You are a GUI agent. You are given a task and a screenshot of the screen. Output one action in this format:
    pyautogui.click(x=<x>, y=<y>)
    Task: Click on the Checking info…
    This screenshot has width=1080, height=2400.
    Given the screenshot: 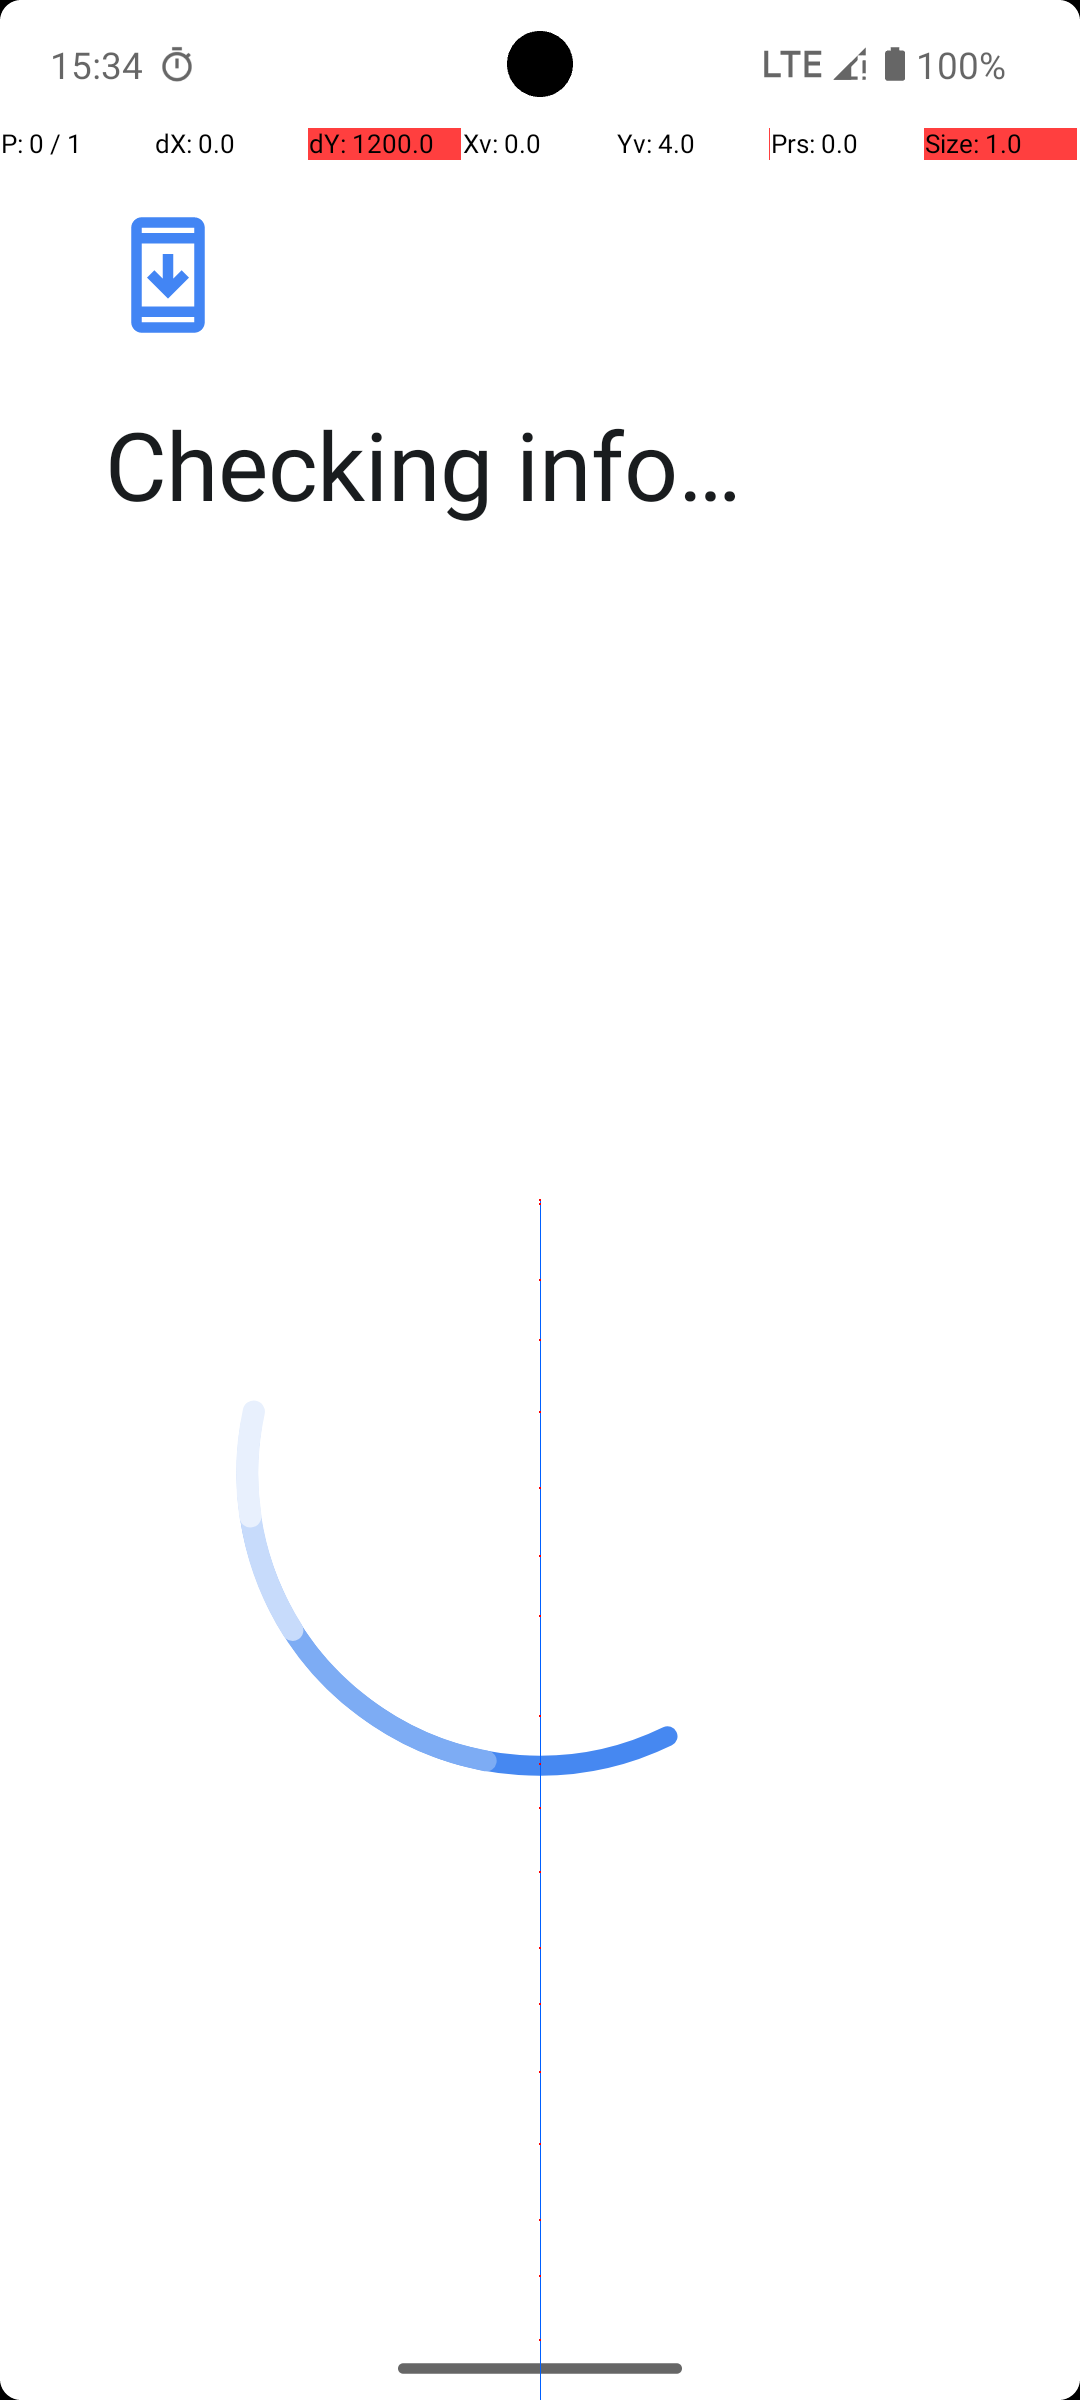 What is the action you would take?
    pyautogui.click(x=561, y=464)
    